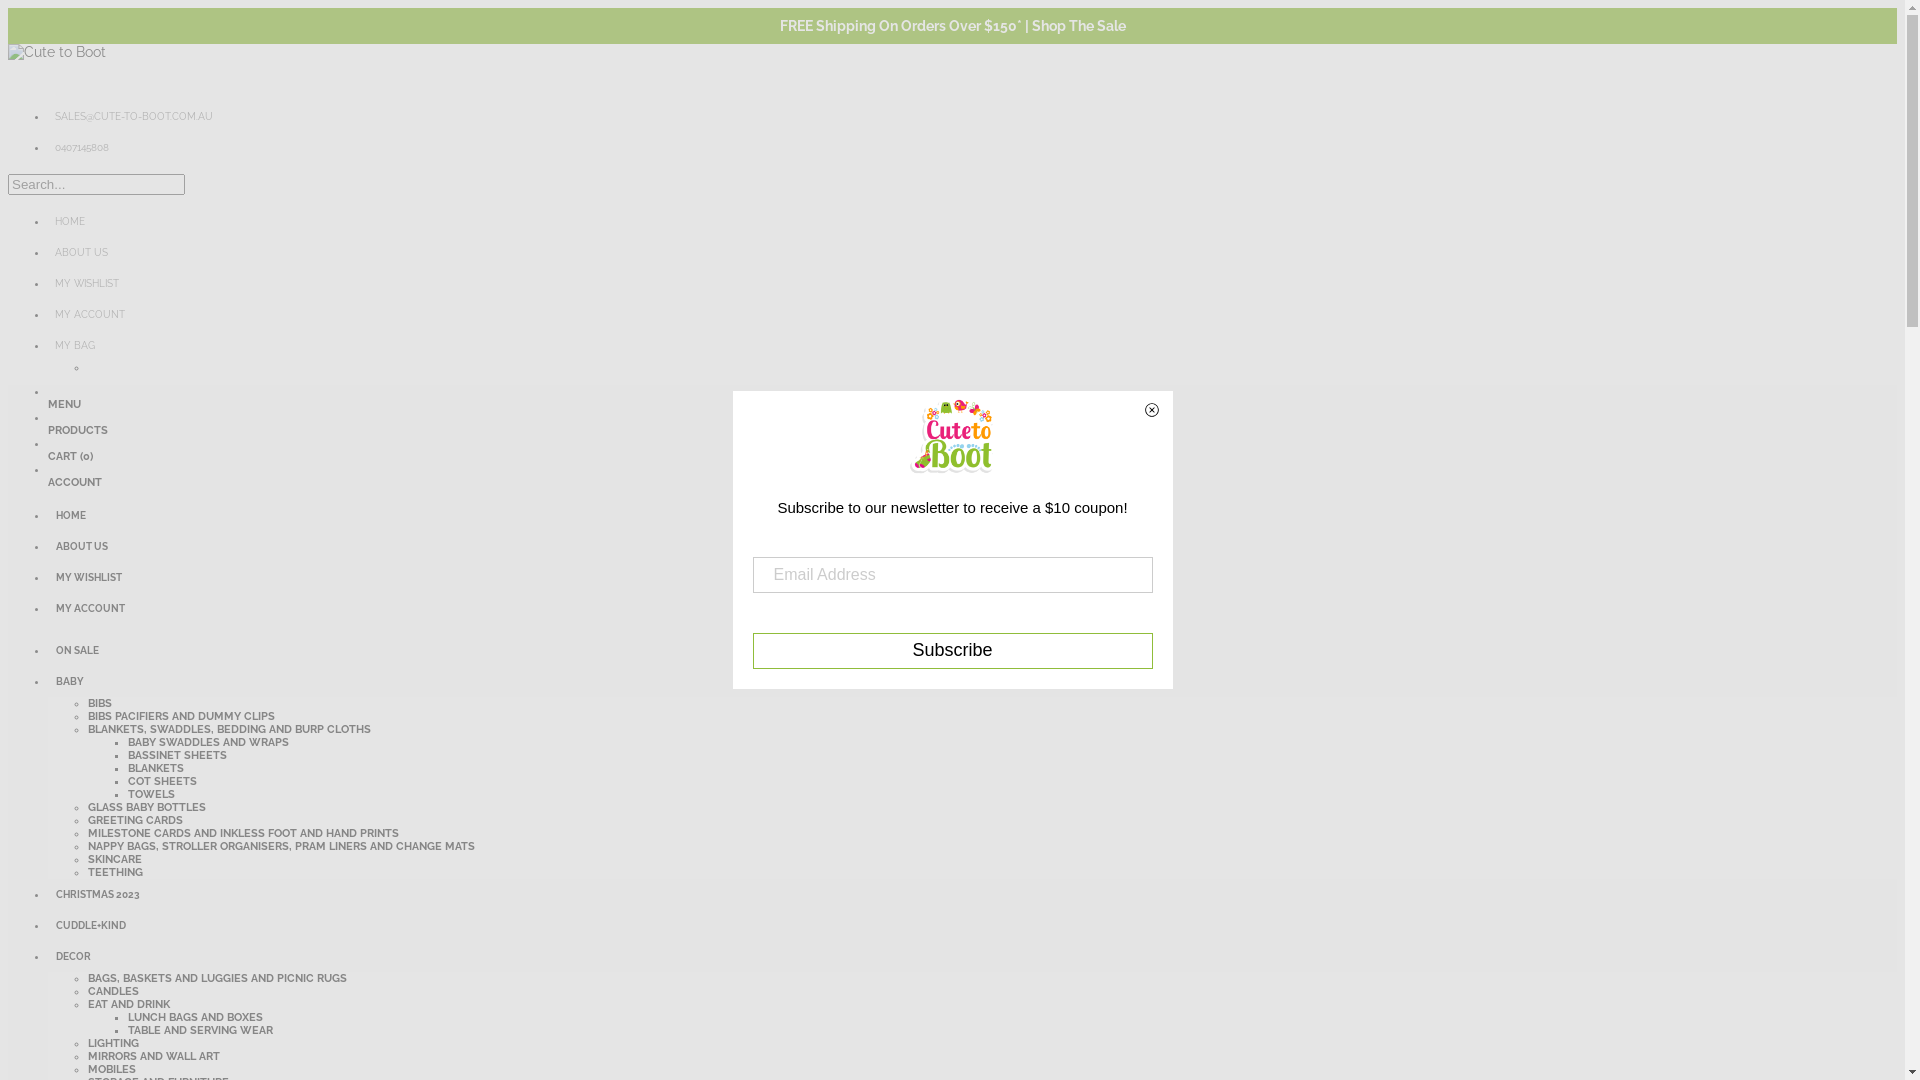 This screenshot has height=1080, width=1920. Describe the element at coordinates (972, 682) in the screenshot. I see `BABY` at that location.